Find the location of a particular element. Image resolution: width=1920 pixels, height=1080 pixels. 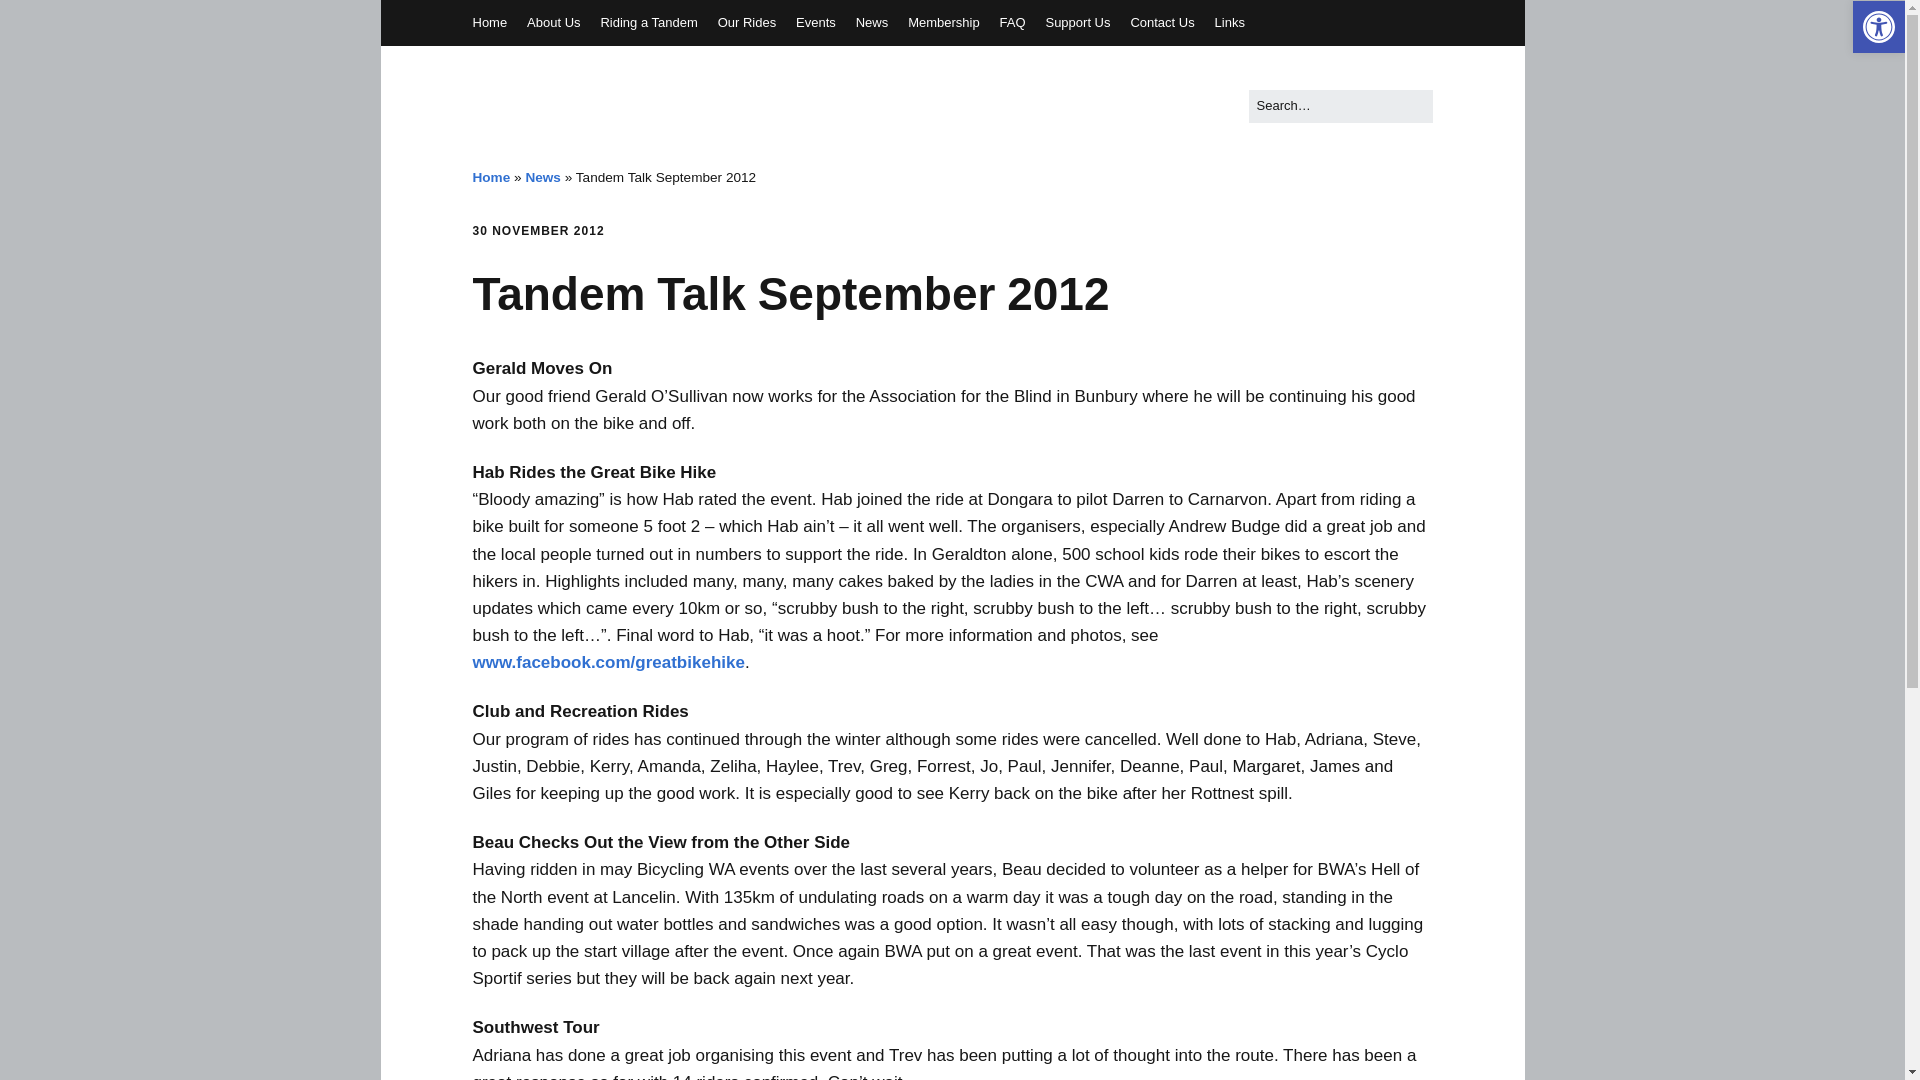

Events is located at coordinates (816, 22).